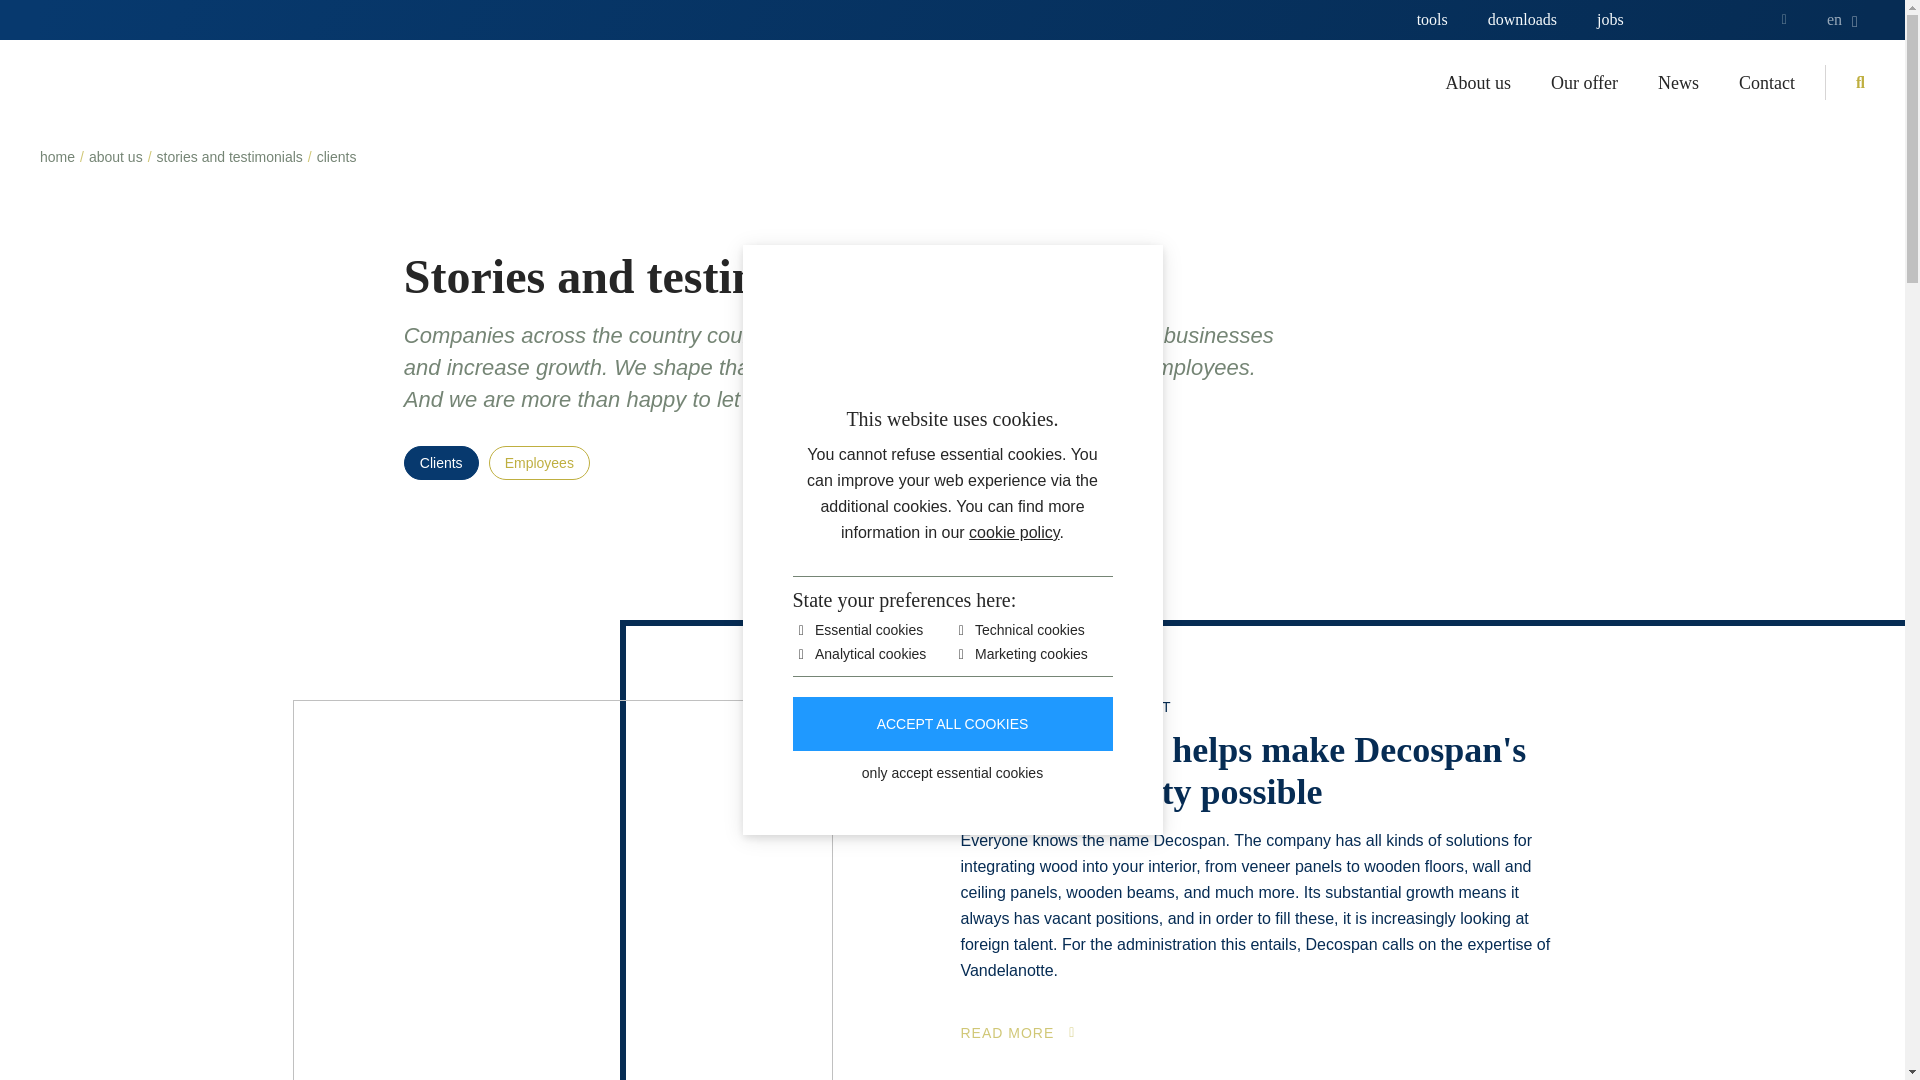 This screenshot has width=1920, height=1080. Describe the element at coordinates (57, 157) in the screenshot. I see `home` at that location.